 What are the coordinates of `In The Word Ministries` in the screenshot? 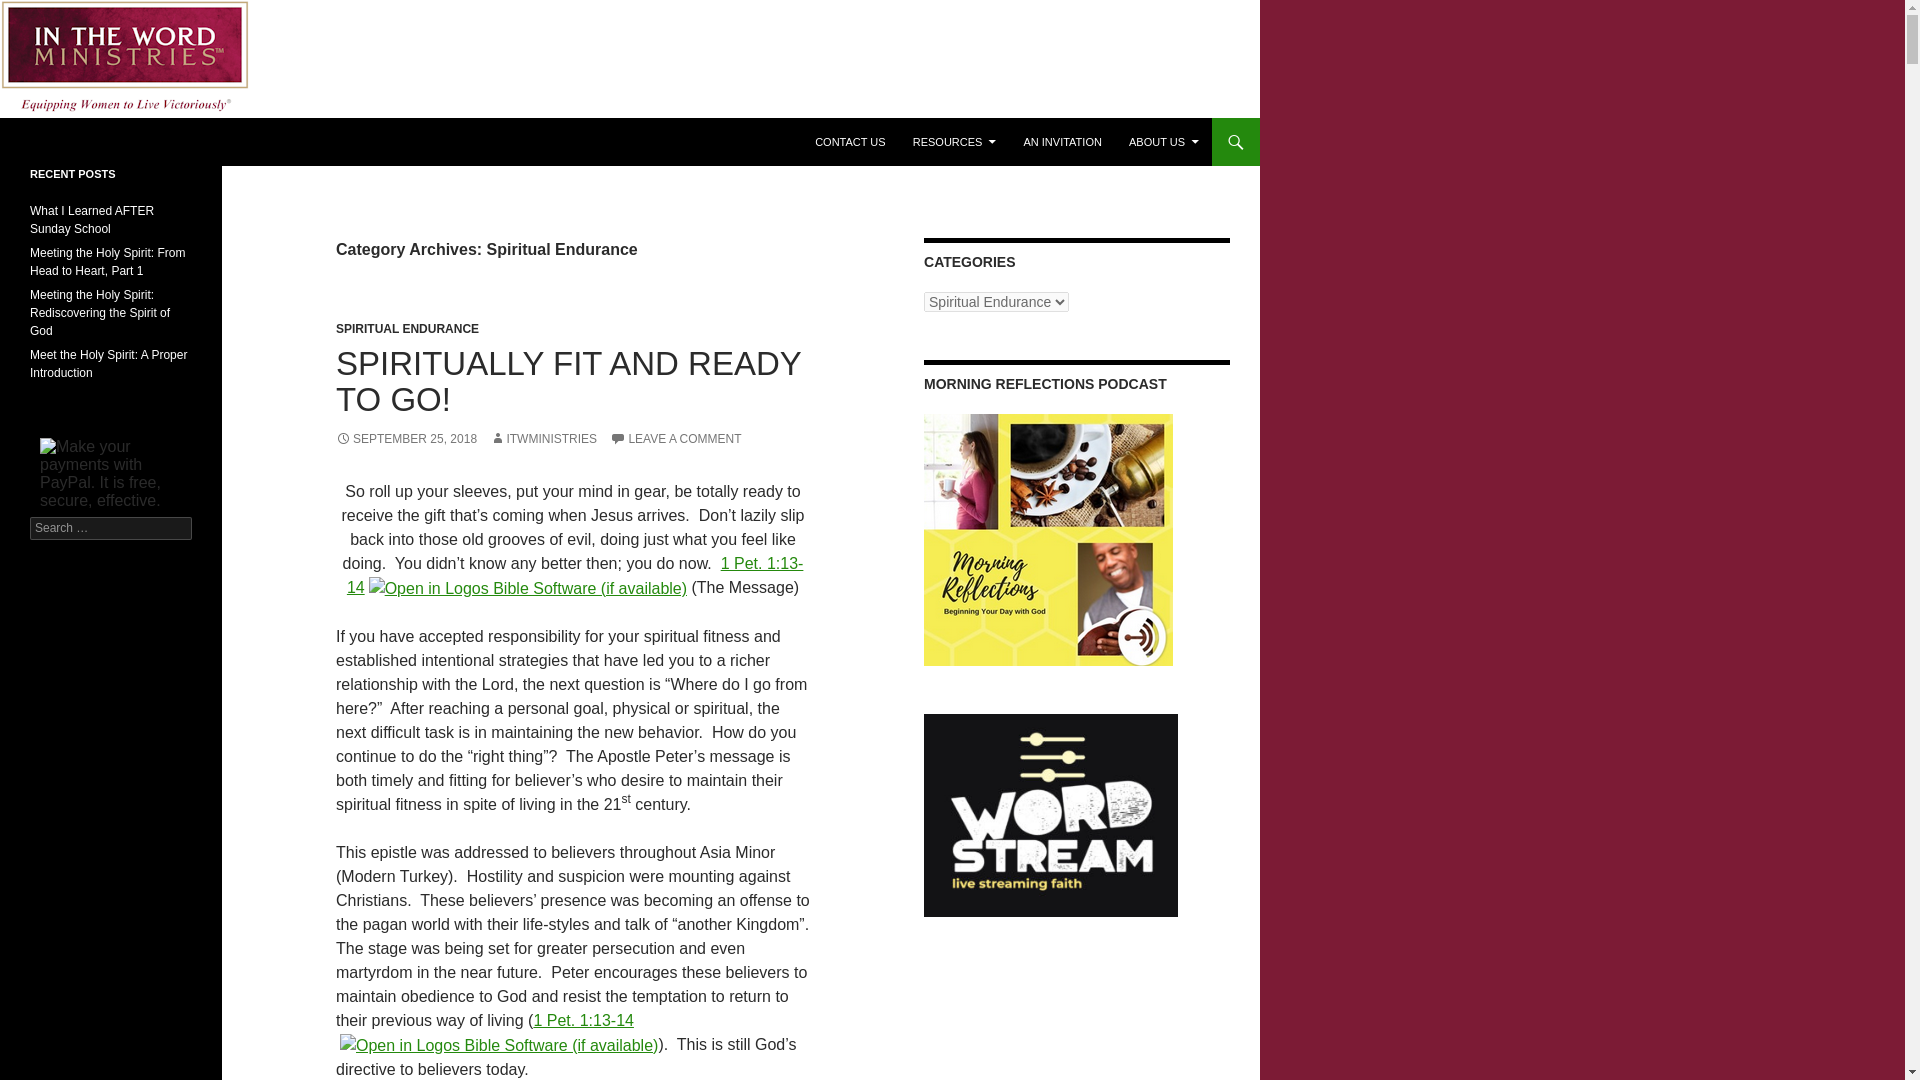 It's located at (126, 142).